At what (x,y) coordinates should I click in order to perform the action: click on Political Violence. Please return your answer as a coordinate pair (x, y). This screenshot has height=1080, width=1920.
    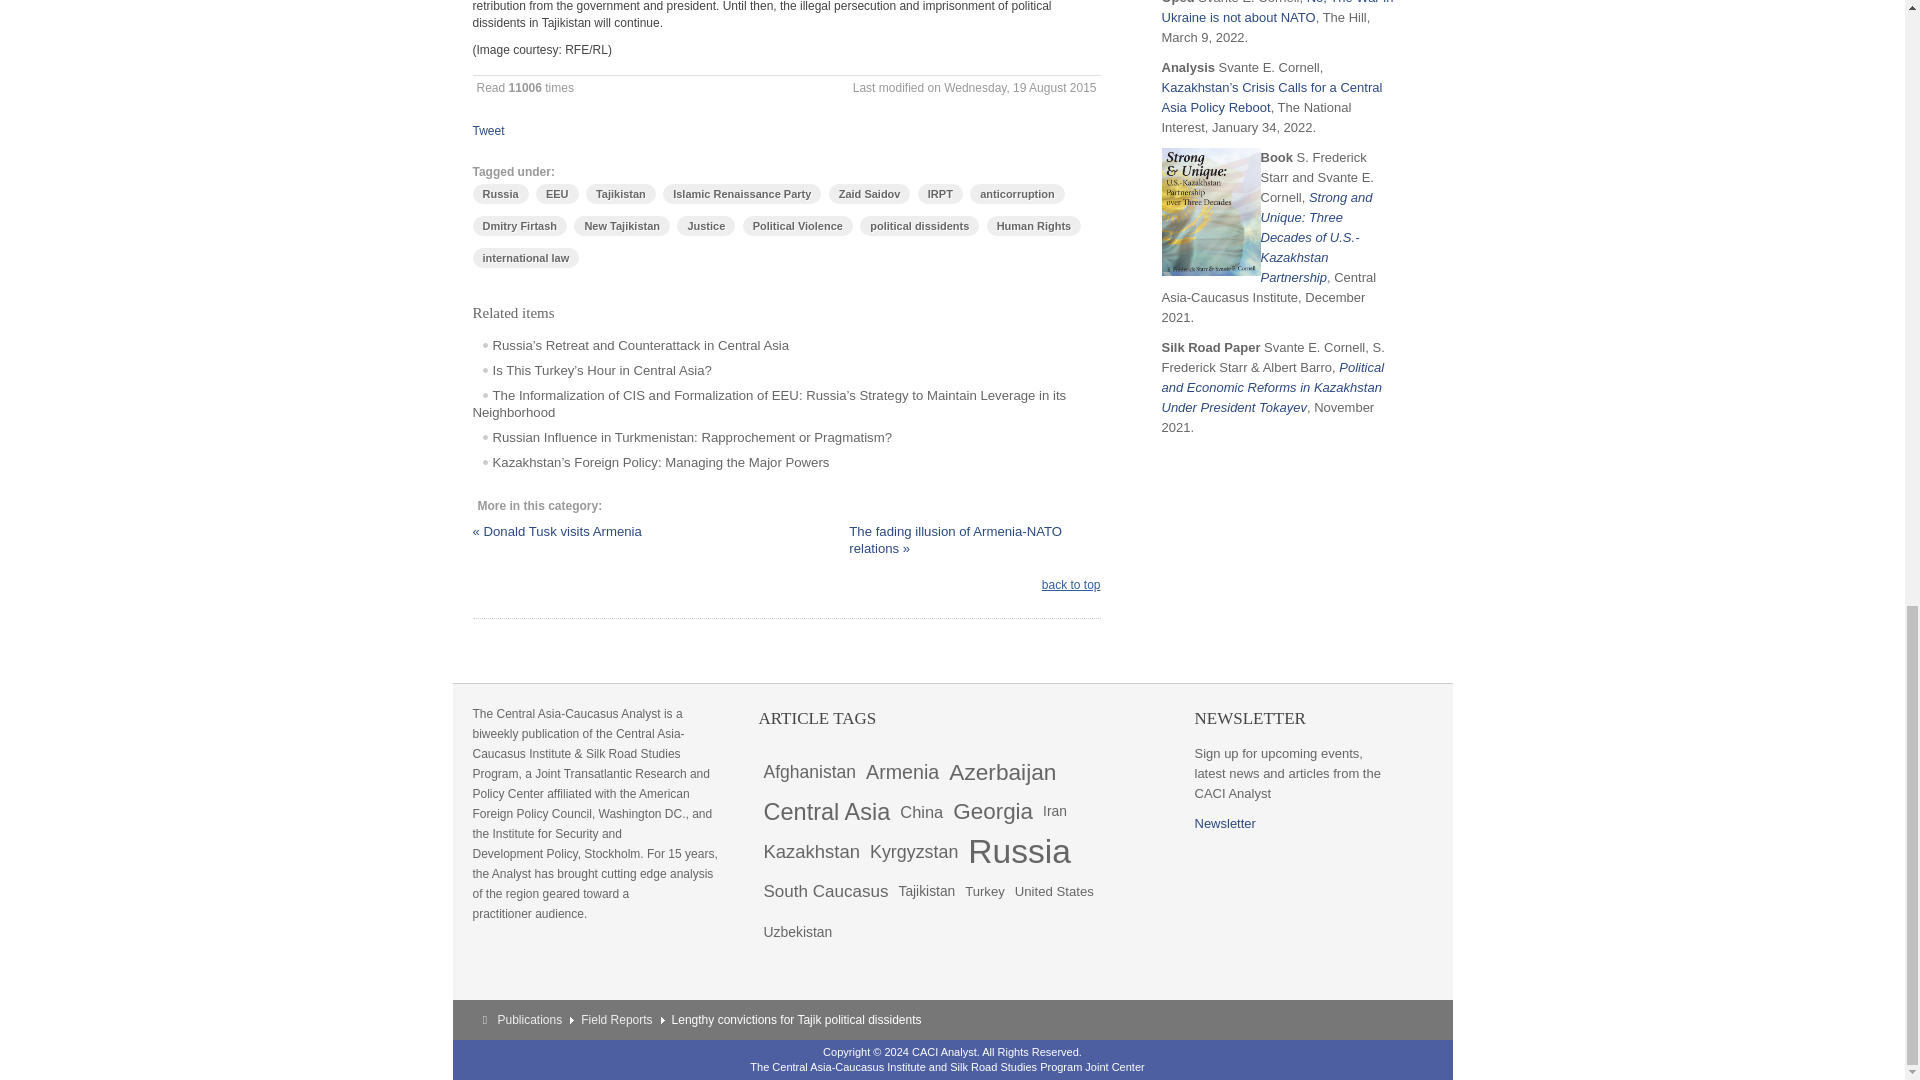
    Looking at the image, I should click on (798, 226).